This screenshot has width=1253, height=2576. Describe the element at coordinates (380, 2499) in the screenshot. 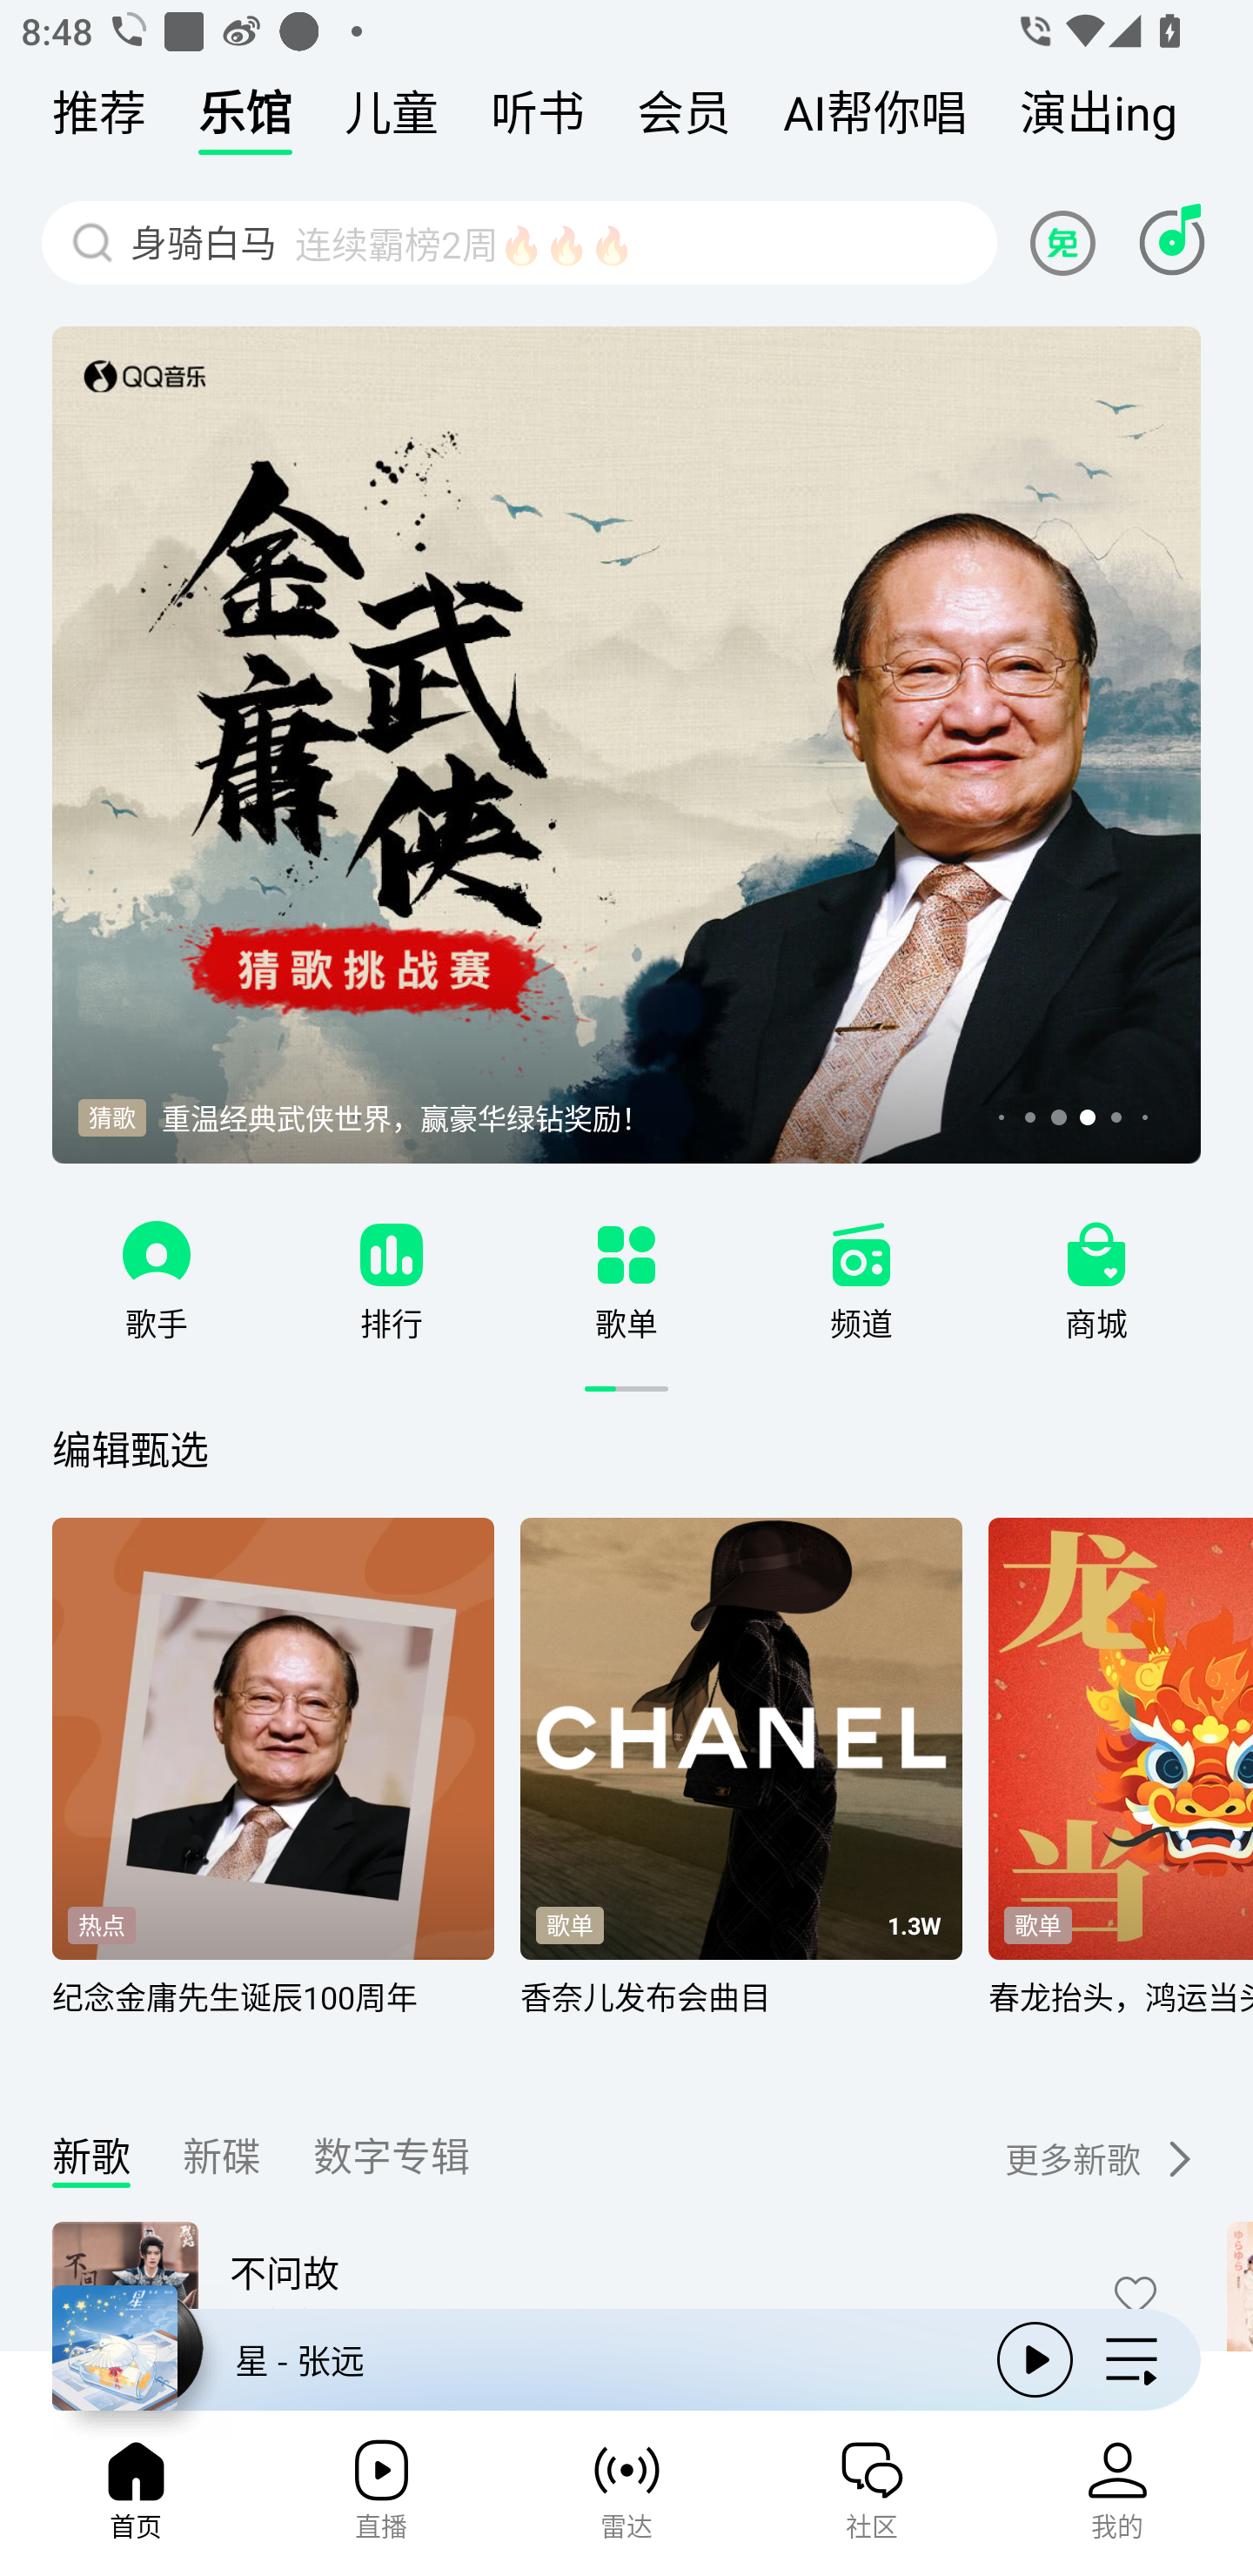

I see `直播` at that location.